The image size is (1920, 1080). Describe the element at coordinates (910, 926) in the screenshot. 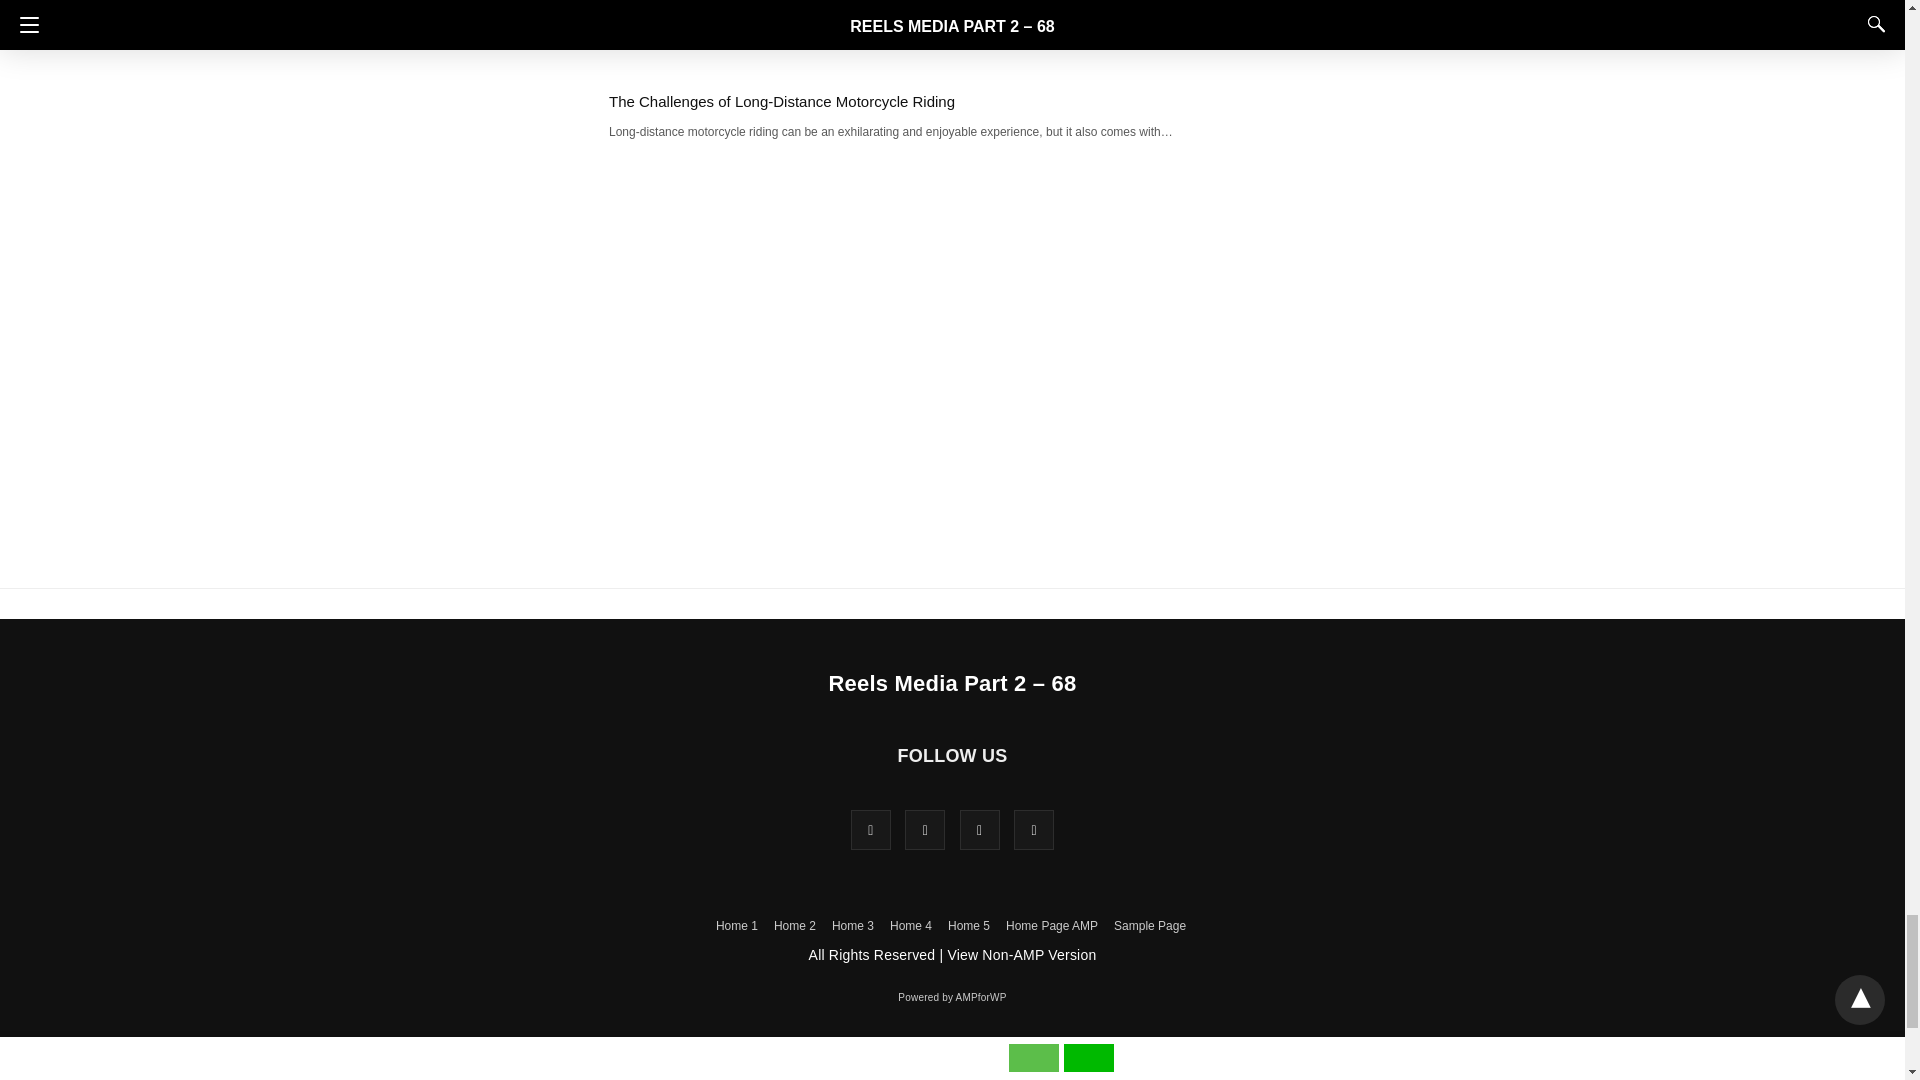

I see `Home 4` at that location.